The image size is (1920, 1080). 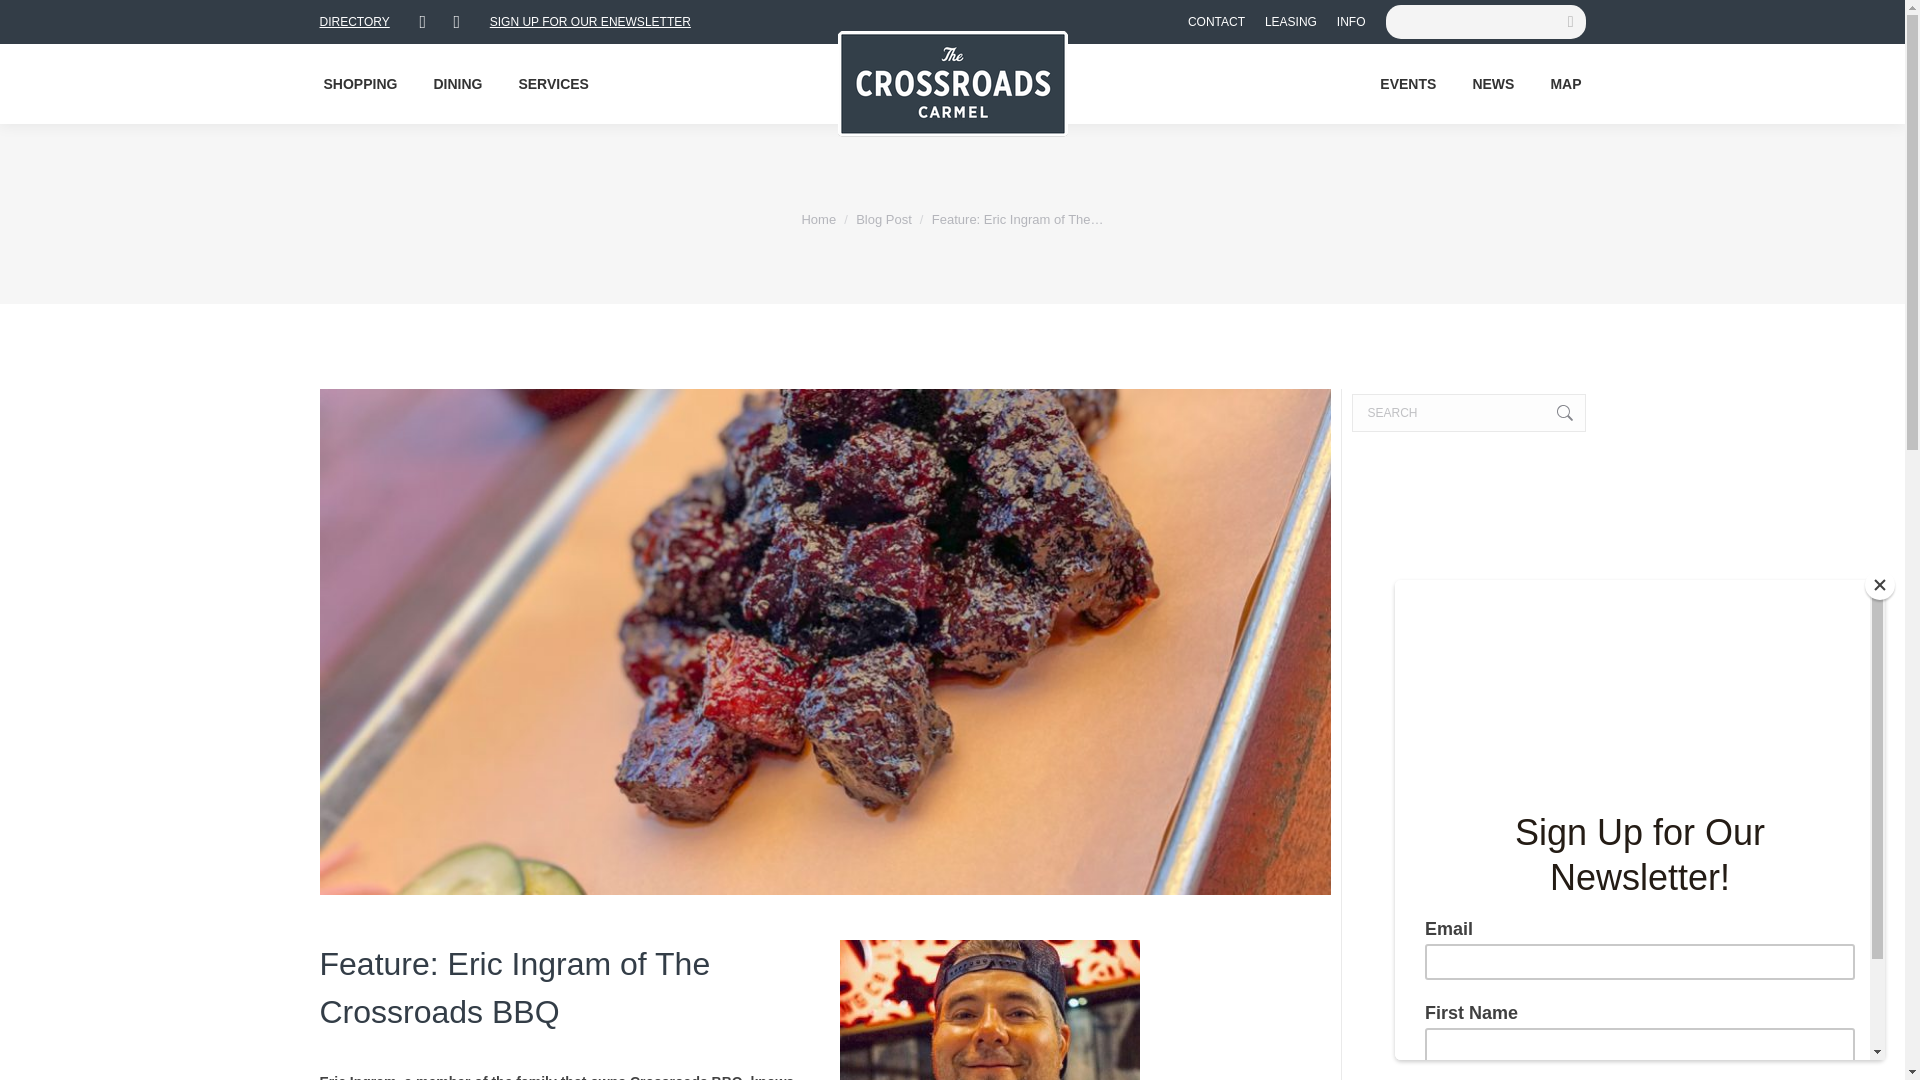 I want to click on DINING, so click(x=456, y=83).